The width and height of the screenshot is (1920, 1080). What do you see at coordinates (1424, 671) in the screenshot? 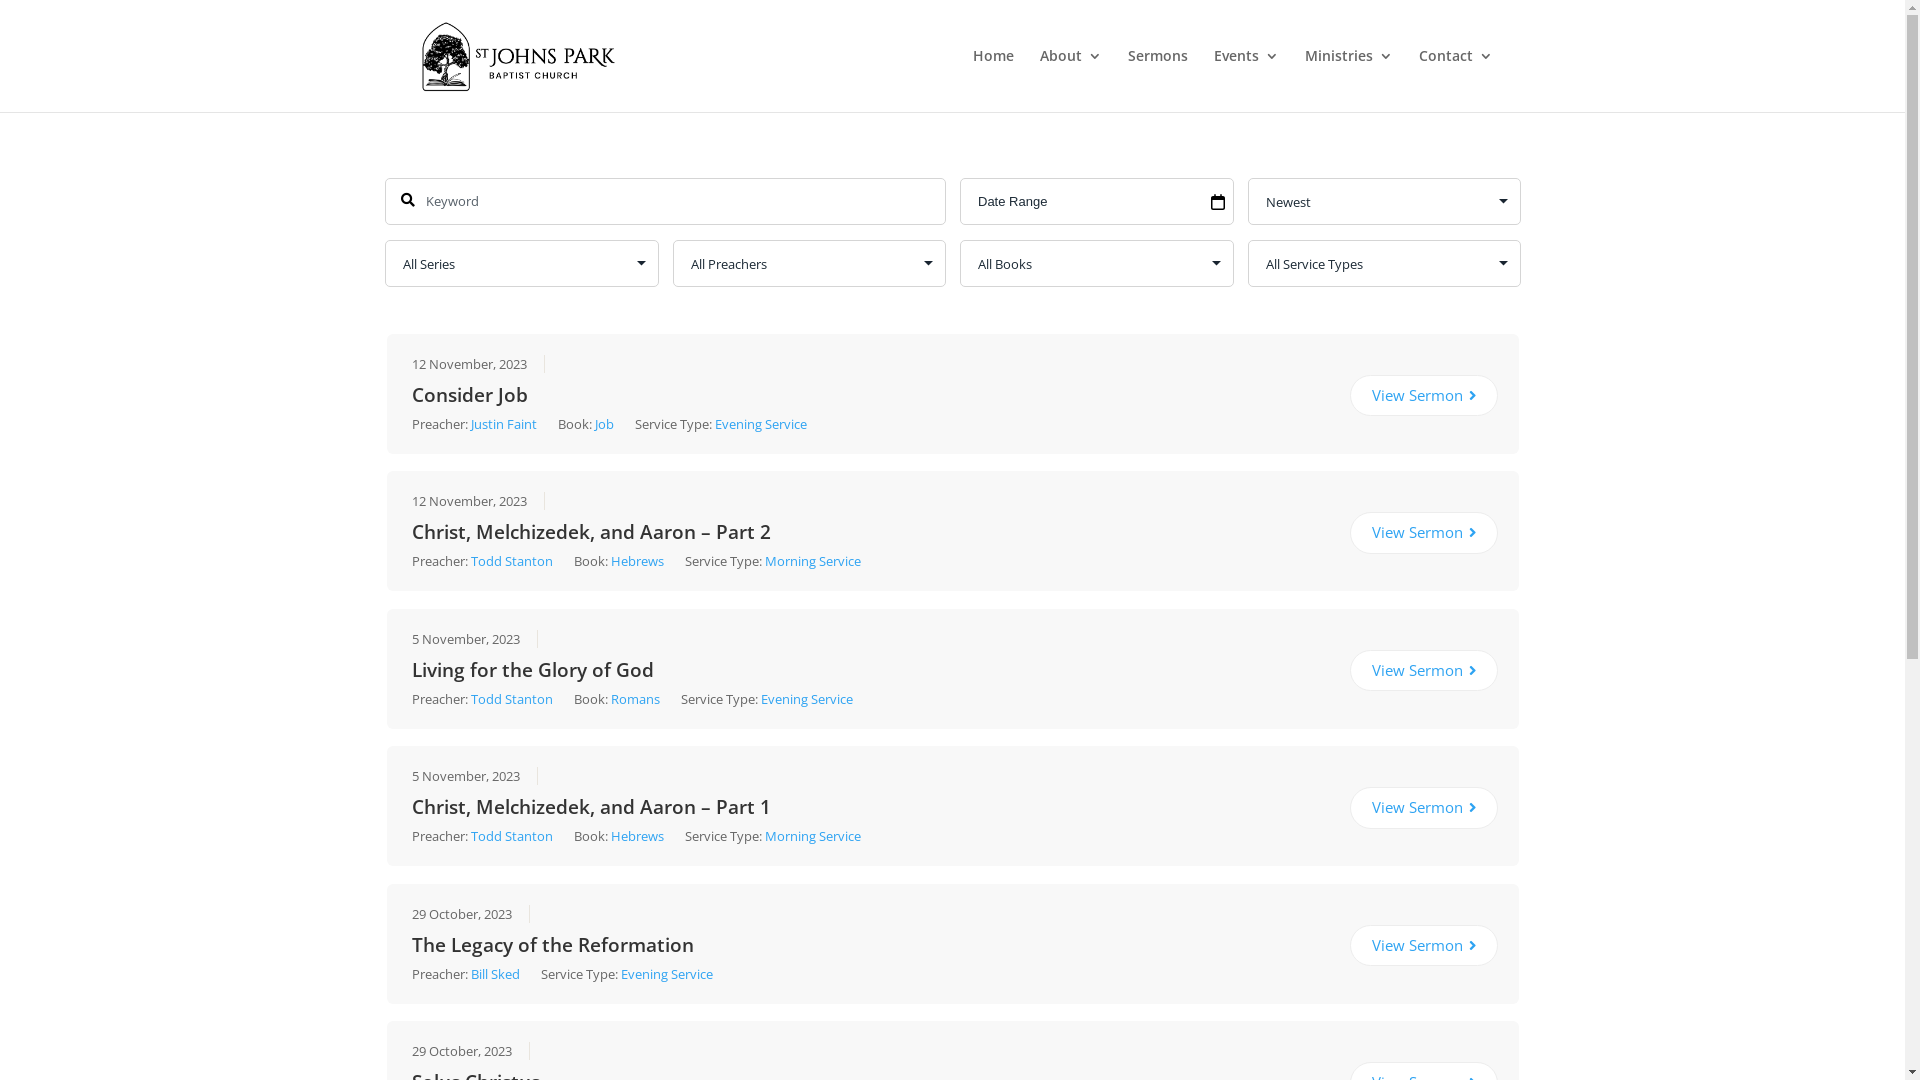
I see `View Sermon` at bounding box center [1424, 671].